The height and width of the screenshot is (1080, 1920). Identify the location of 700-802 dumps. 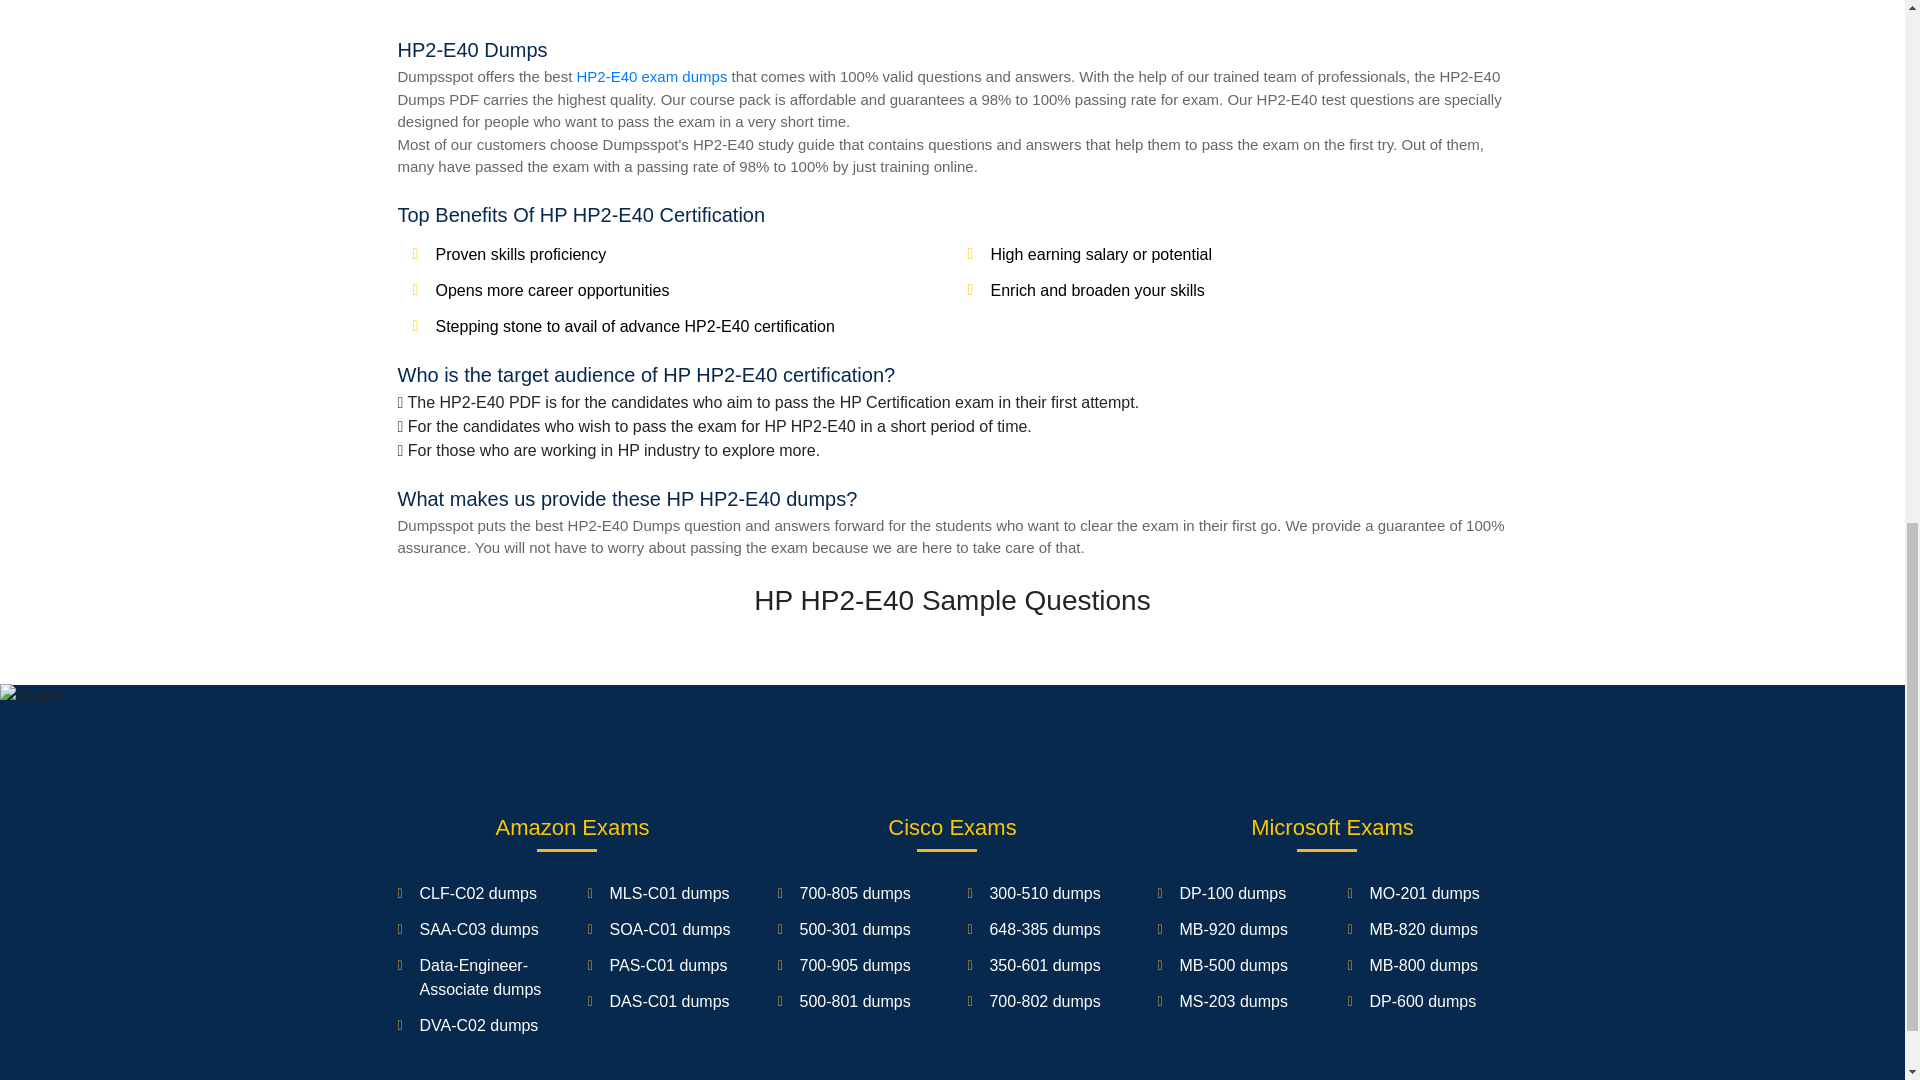
(1044, 1000).